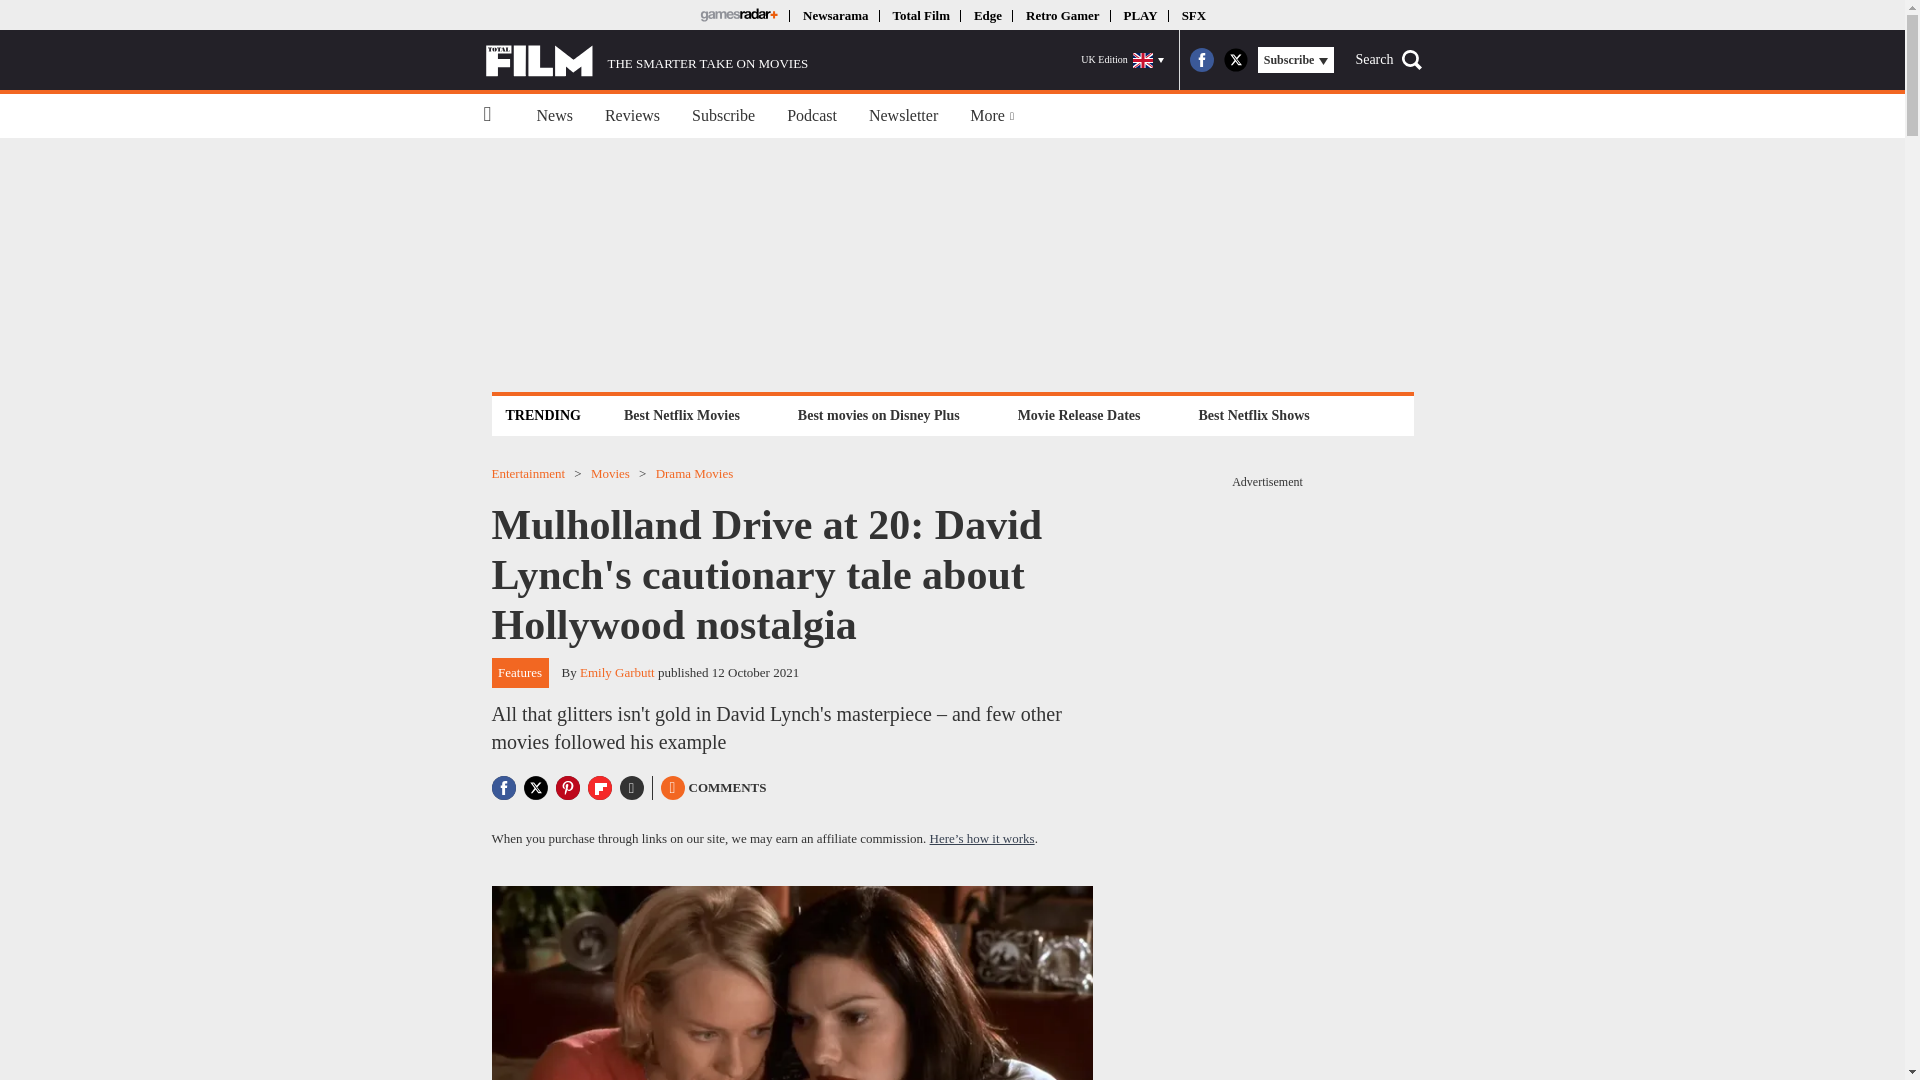 This screenshot has height=1080, width=1920. What do you see at coordinates (1140, 14) in the screenshot?
I see `PLAY` at bounding box center [1140, 14].